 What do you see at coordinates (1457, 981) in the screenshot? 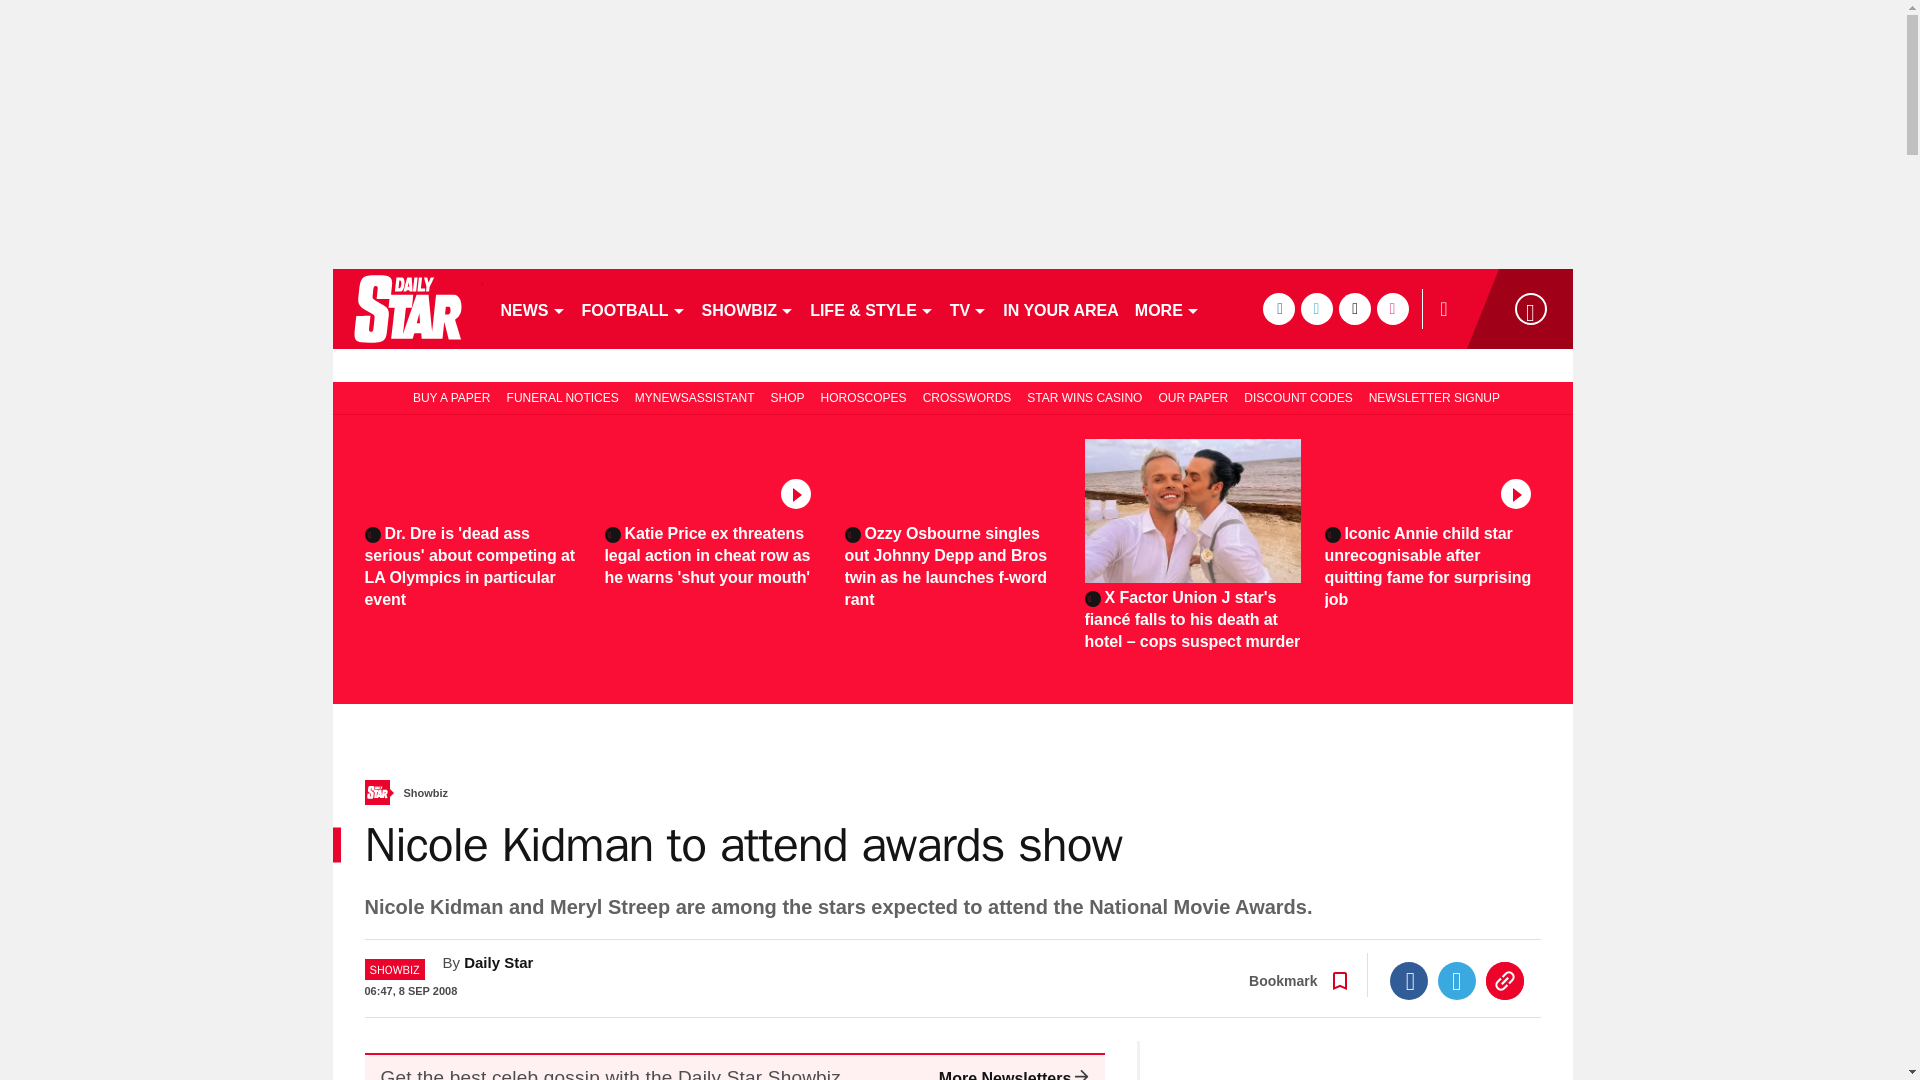
I see `Twitter` at bounding box center [1457, 981].